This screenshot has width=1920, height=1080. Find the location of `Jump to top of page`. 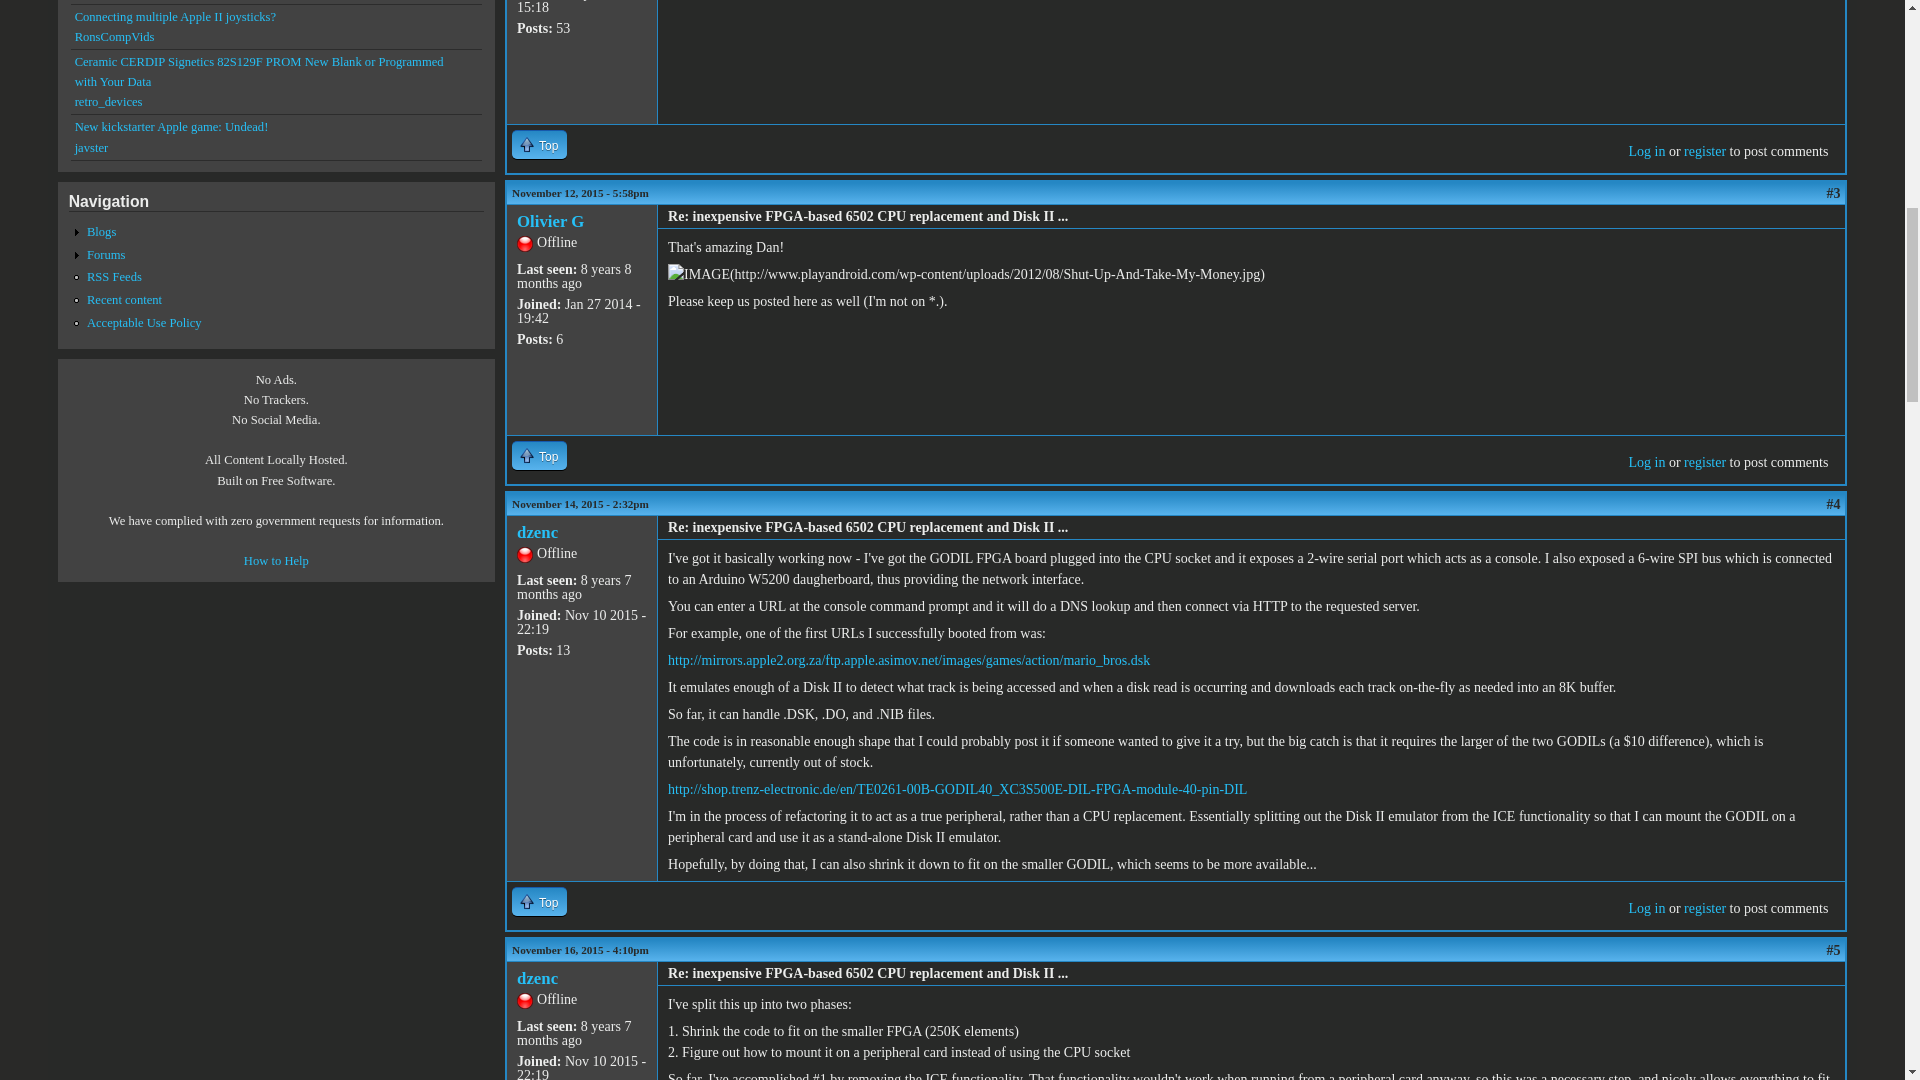

Jump to top of page is located at coordinates (539, 454).